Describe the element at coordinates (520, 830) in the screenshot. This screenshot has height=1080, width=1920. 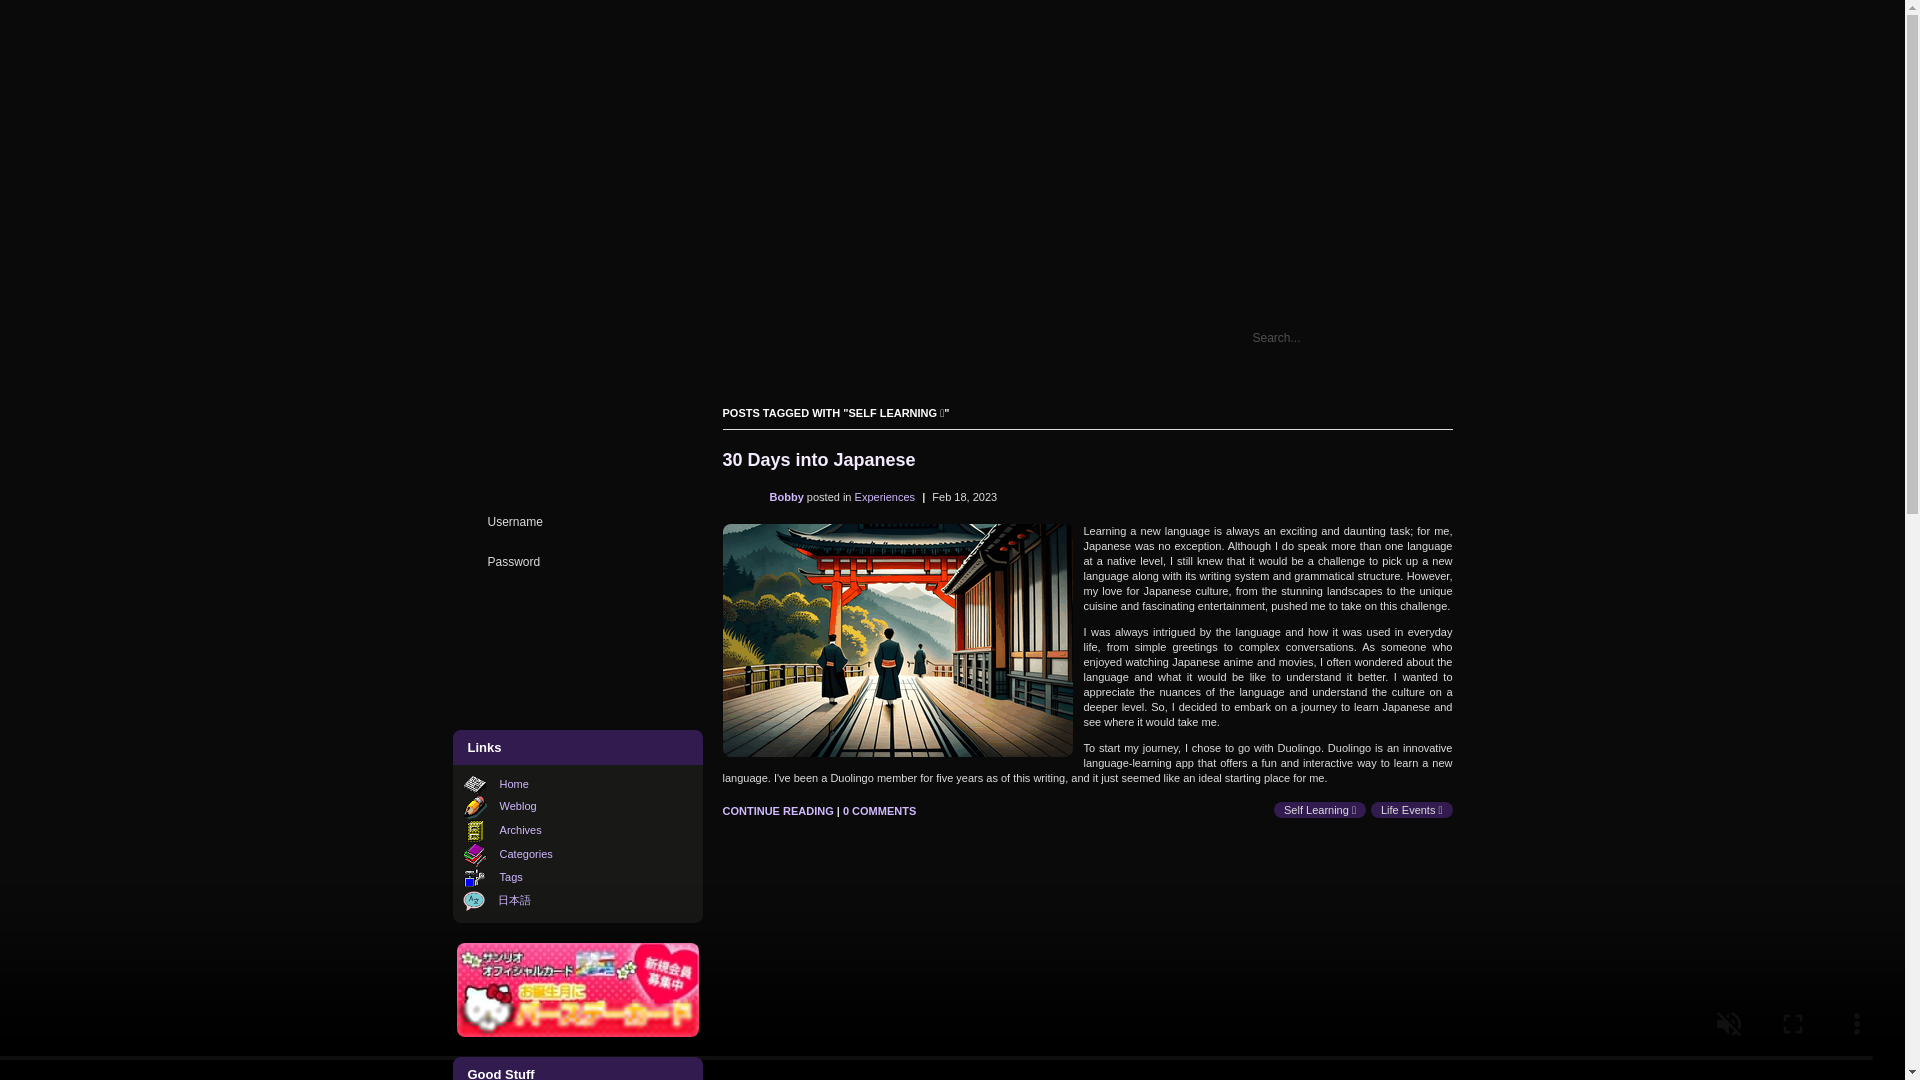
I see `Archives` at that location.